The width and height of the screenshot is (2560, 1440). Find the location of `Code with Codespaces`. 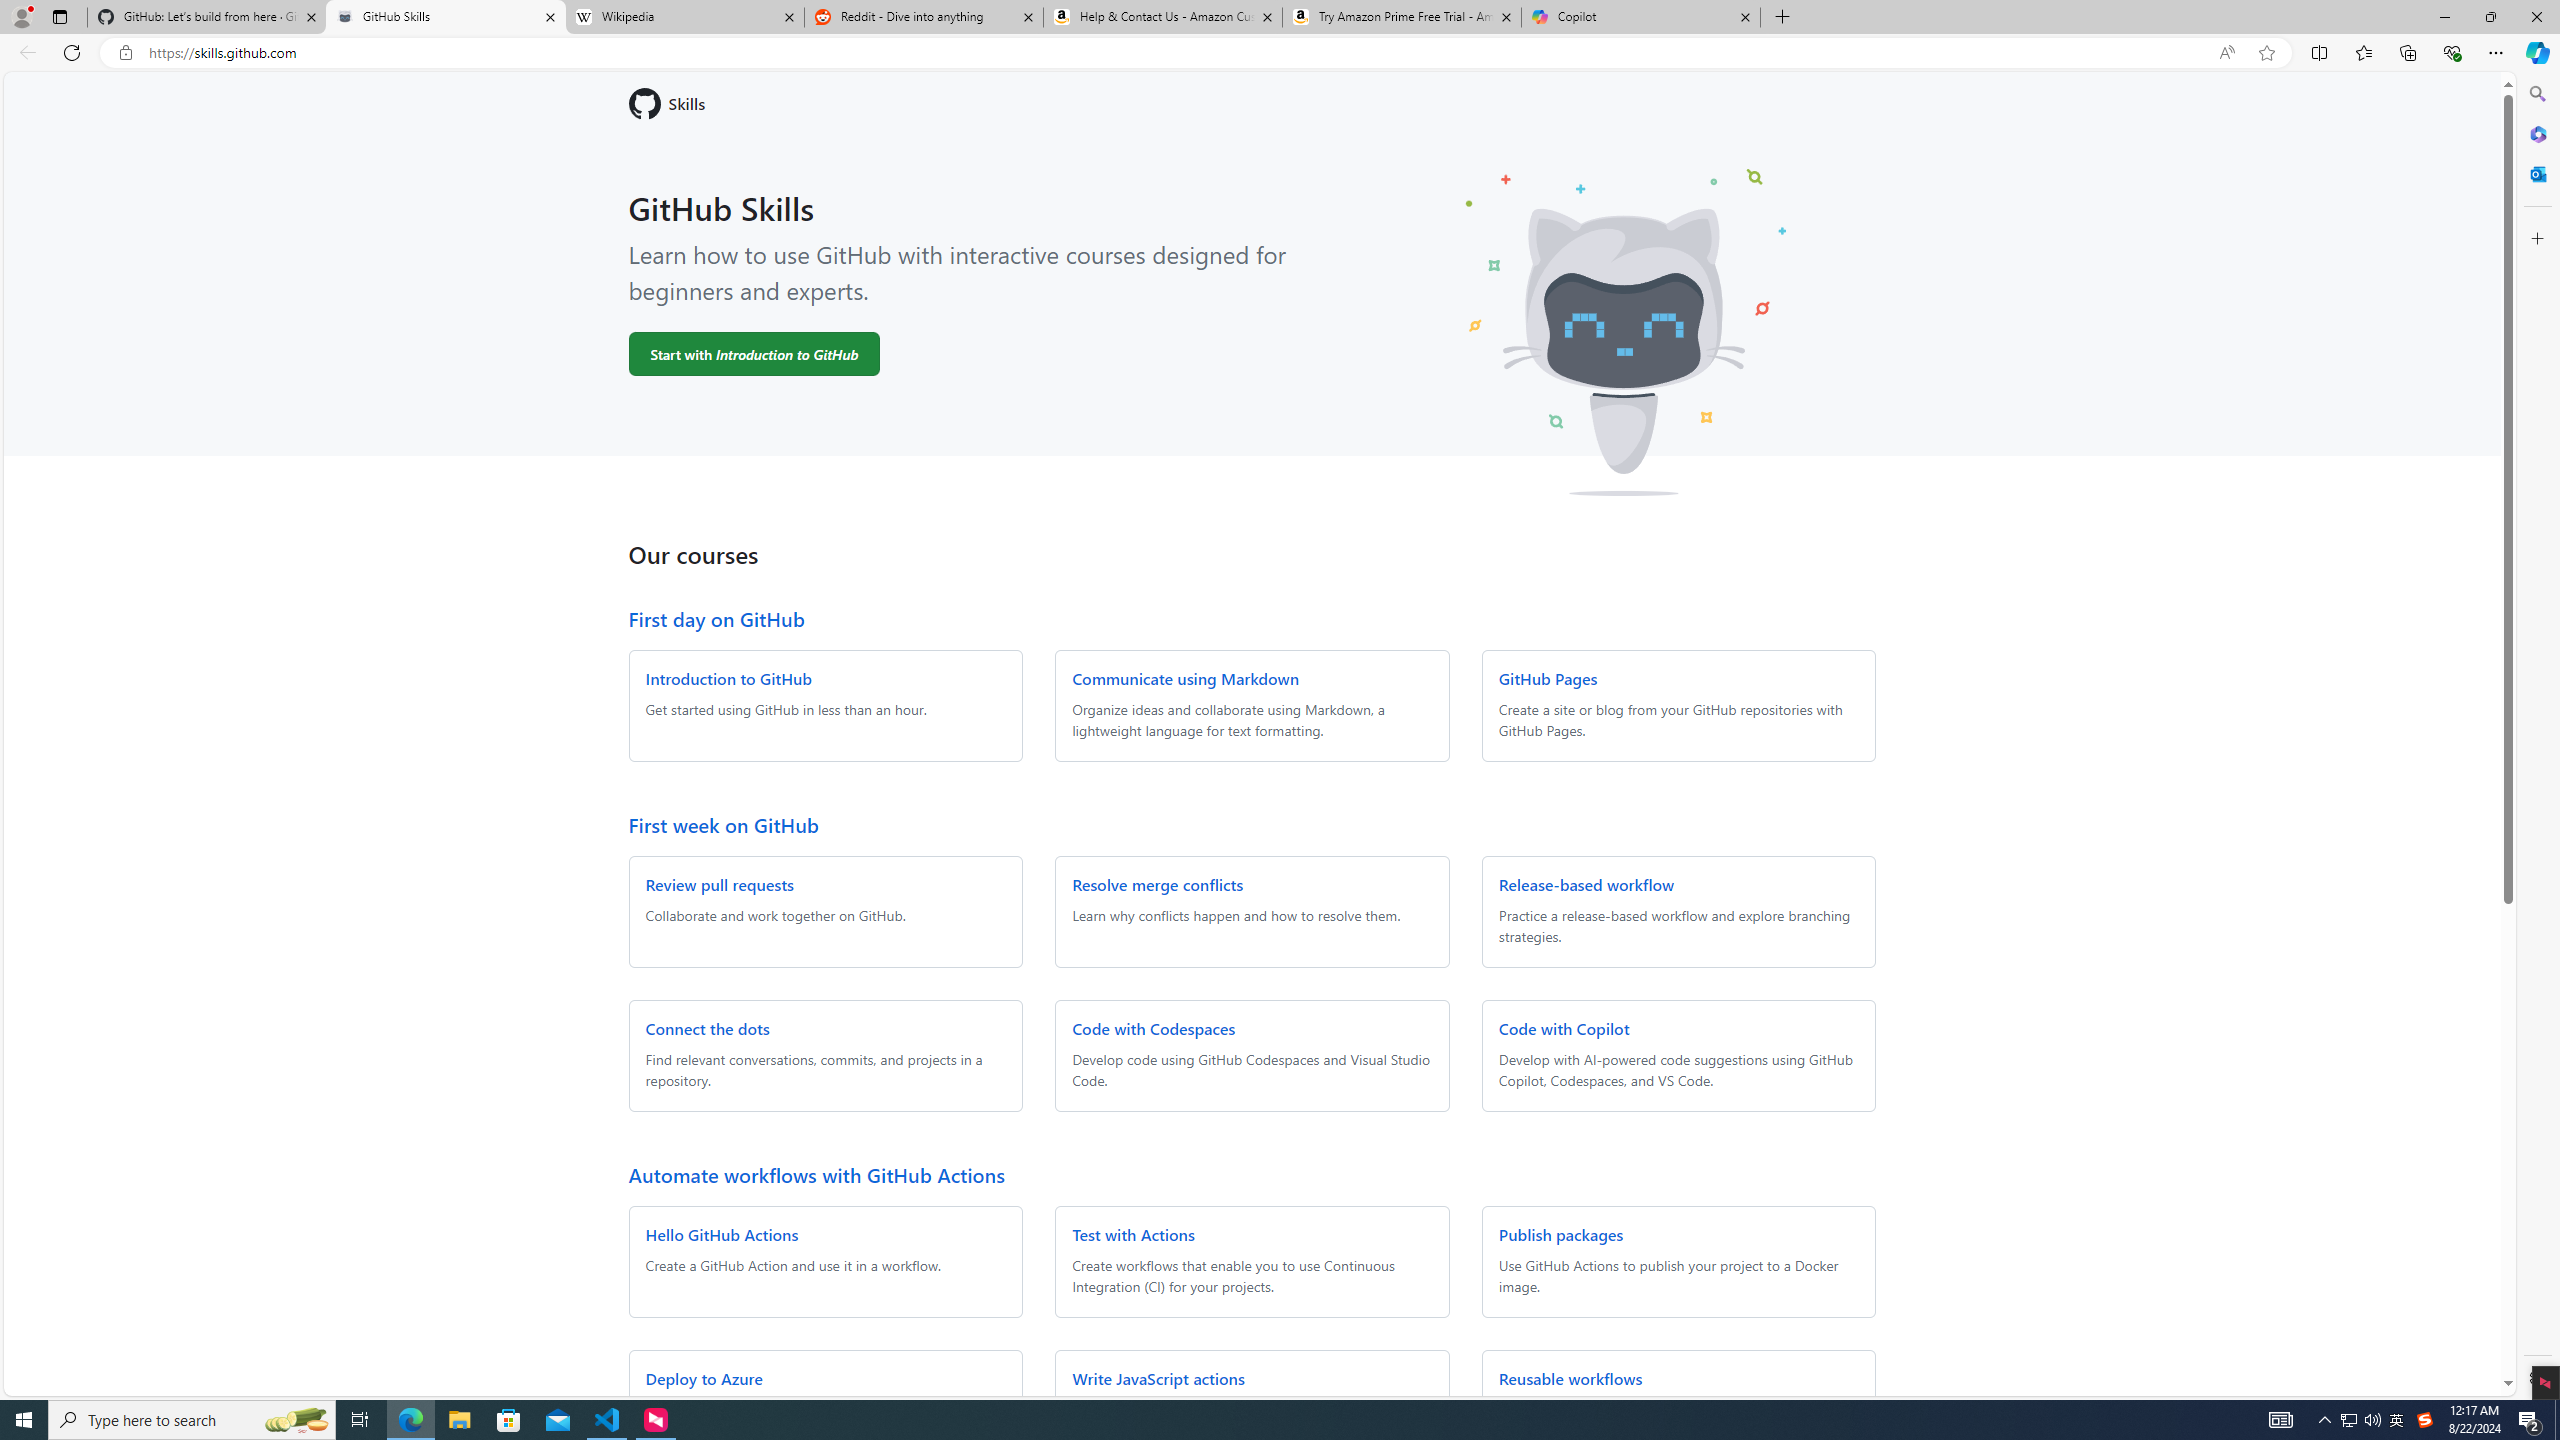

Code with Codespaces is located at coordinates (1154, 1028).